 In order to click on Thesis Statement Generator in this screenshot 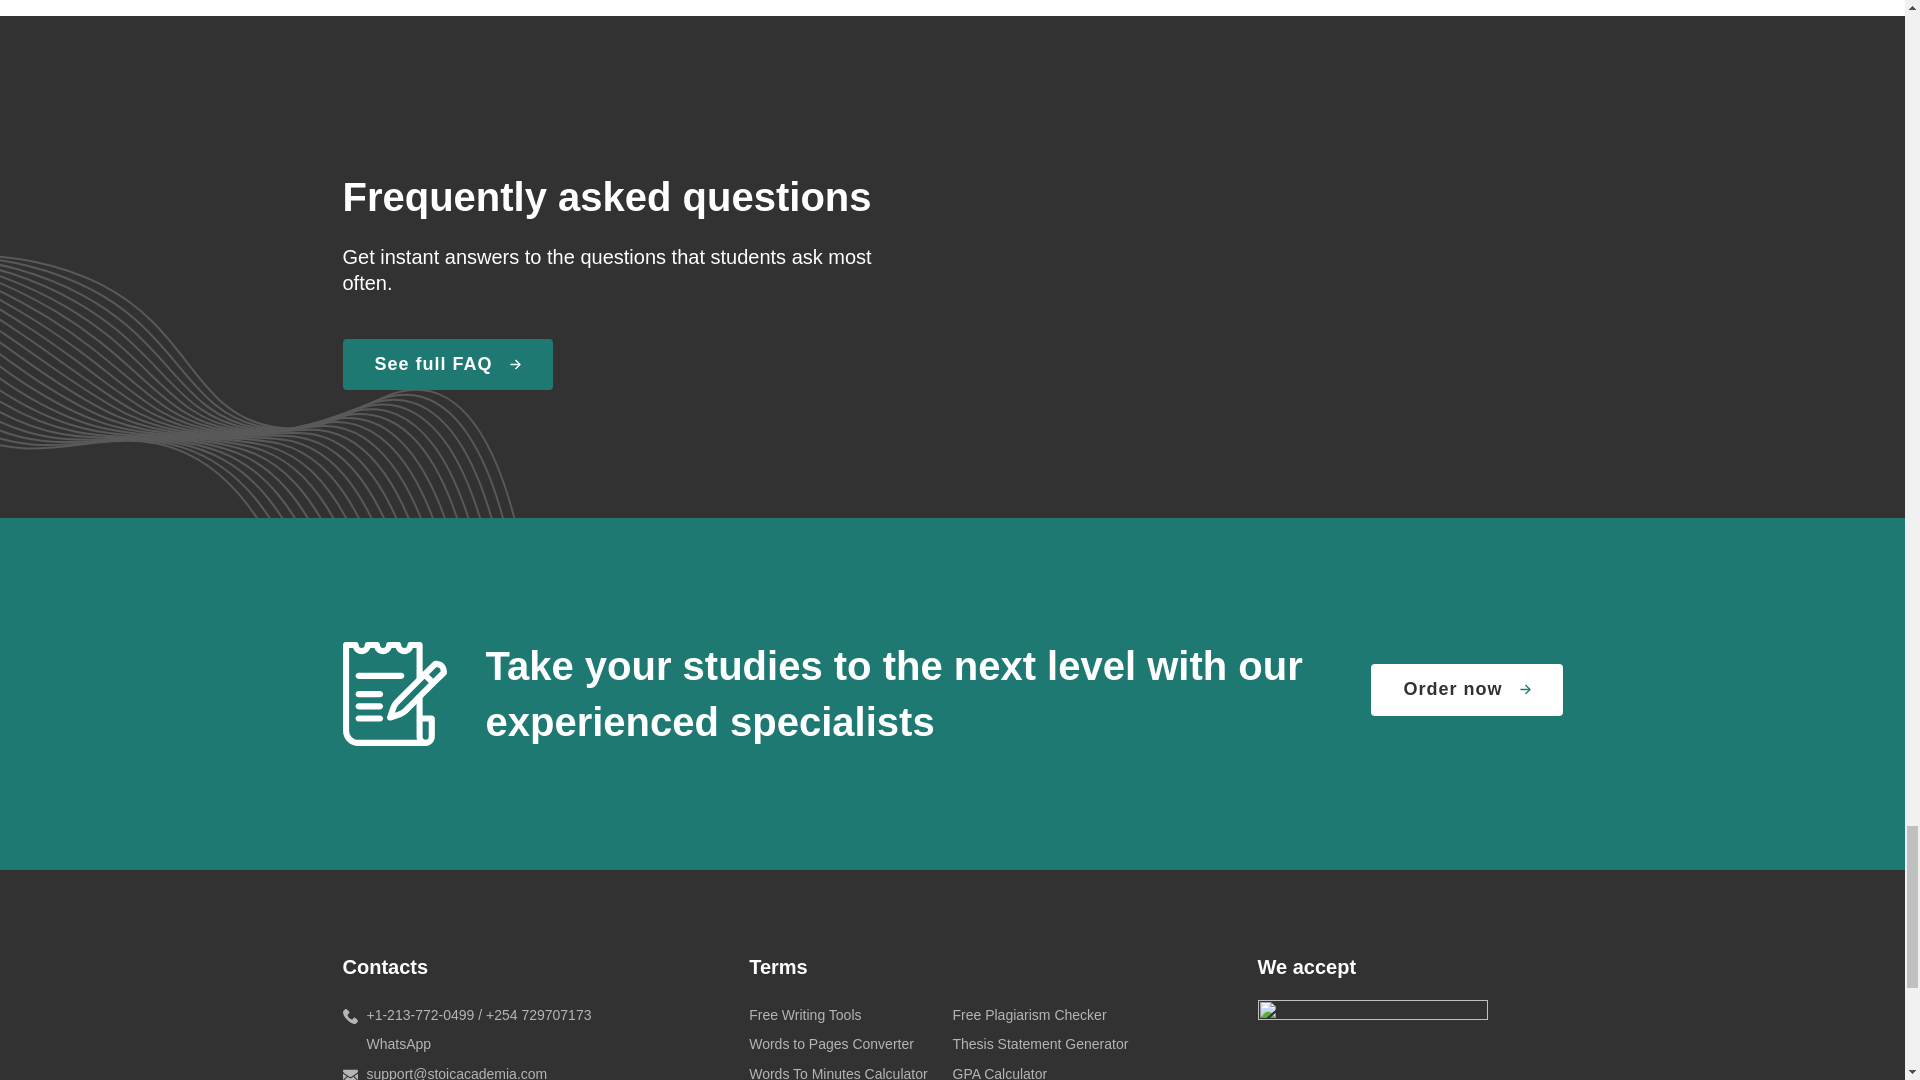, I will do `click(1040, 1043)`.